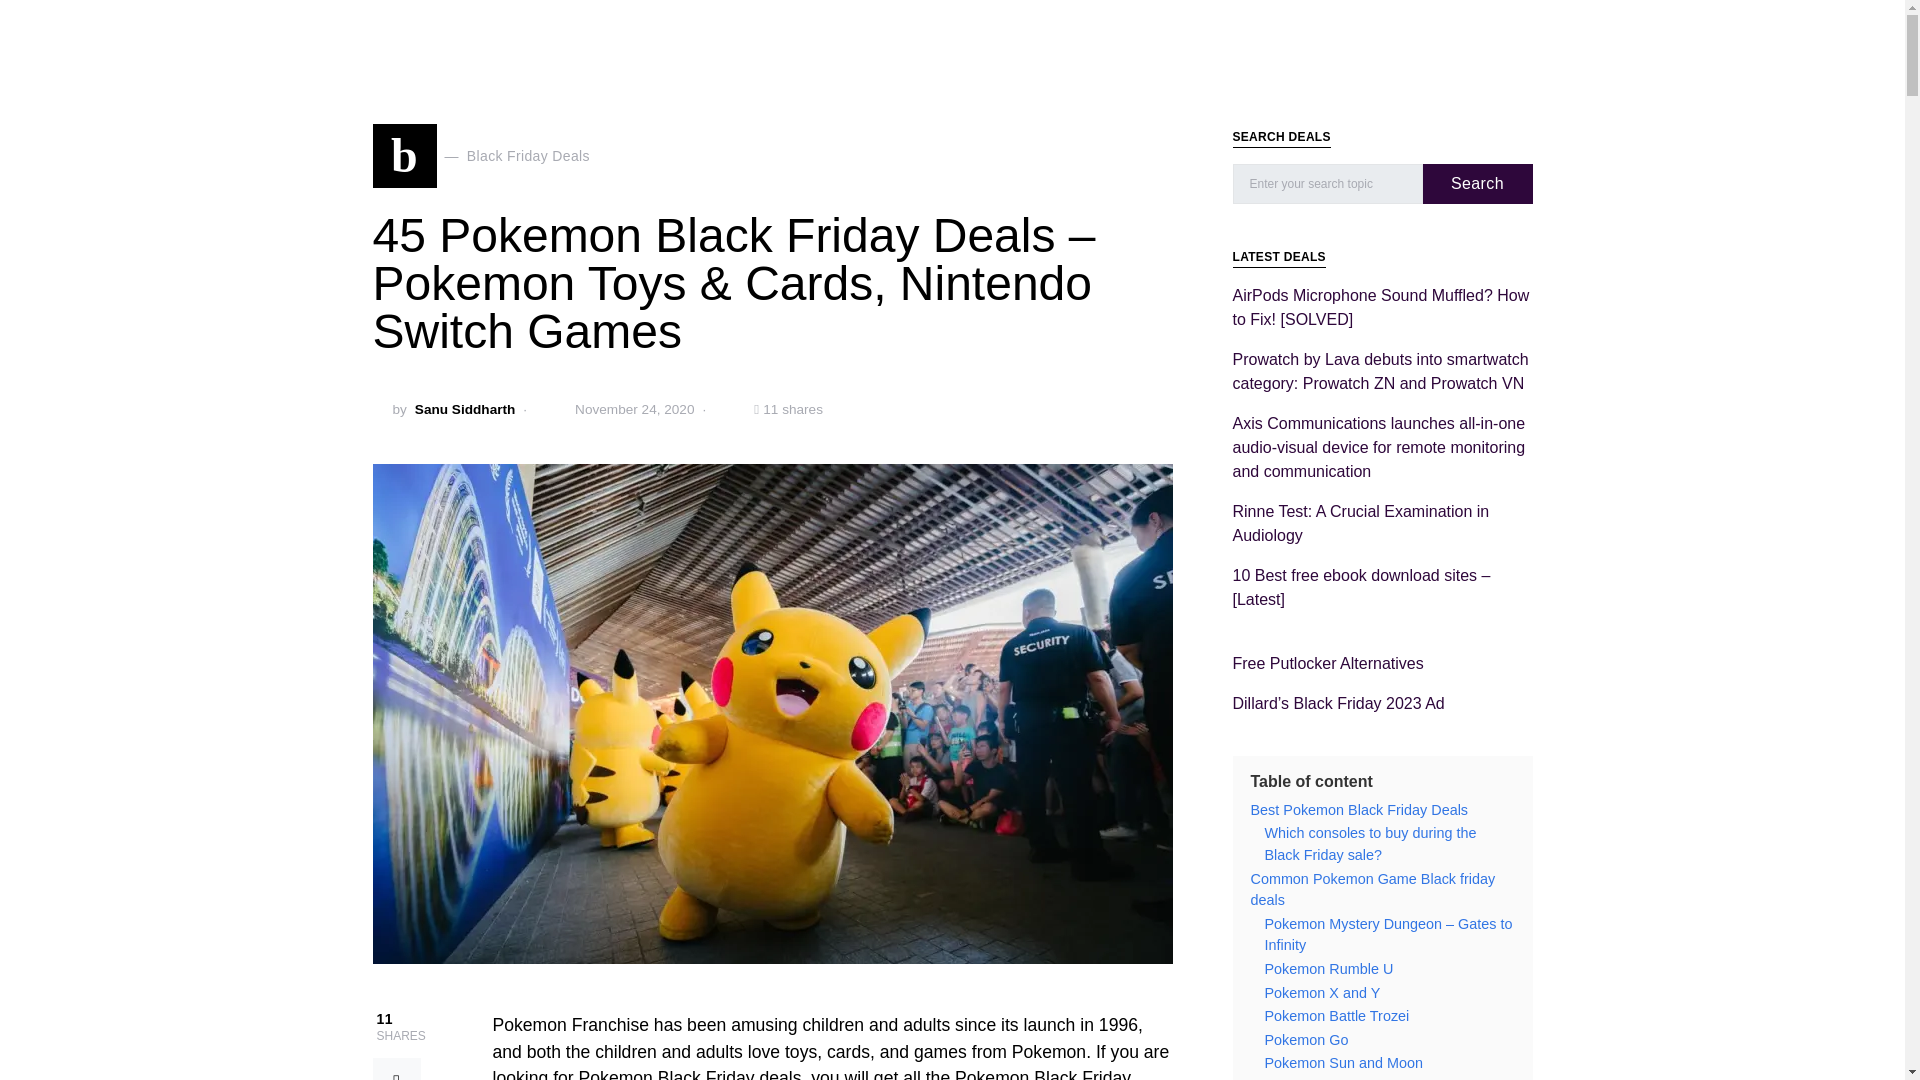 The height and width of the screenshot is (1080, 1920). I want to click on View all posts by Sanu Siddharth, so click(464, 410).